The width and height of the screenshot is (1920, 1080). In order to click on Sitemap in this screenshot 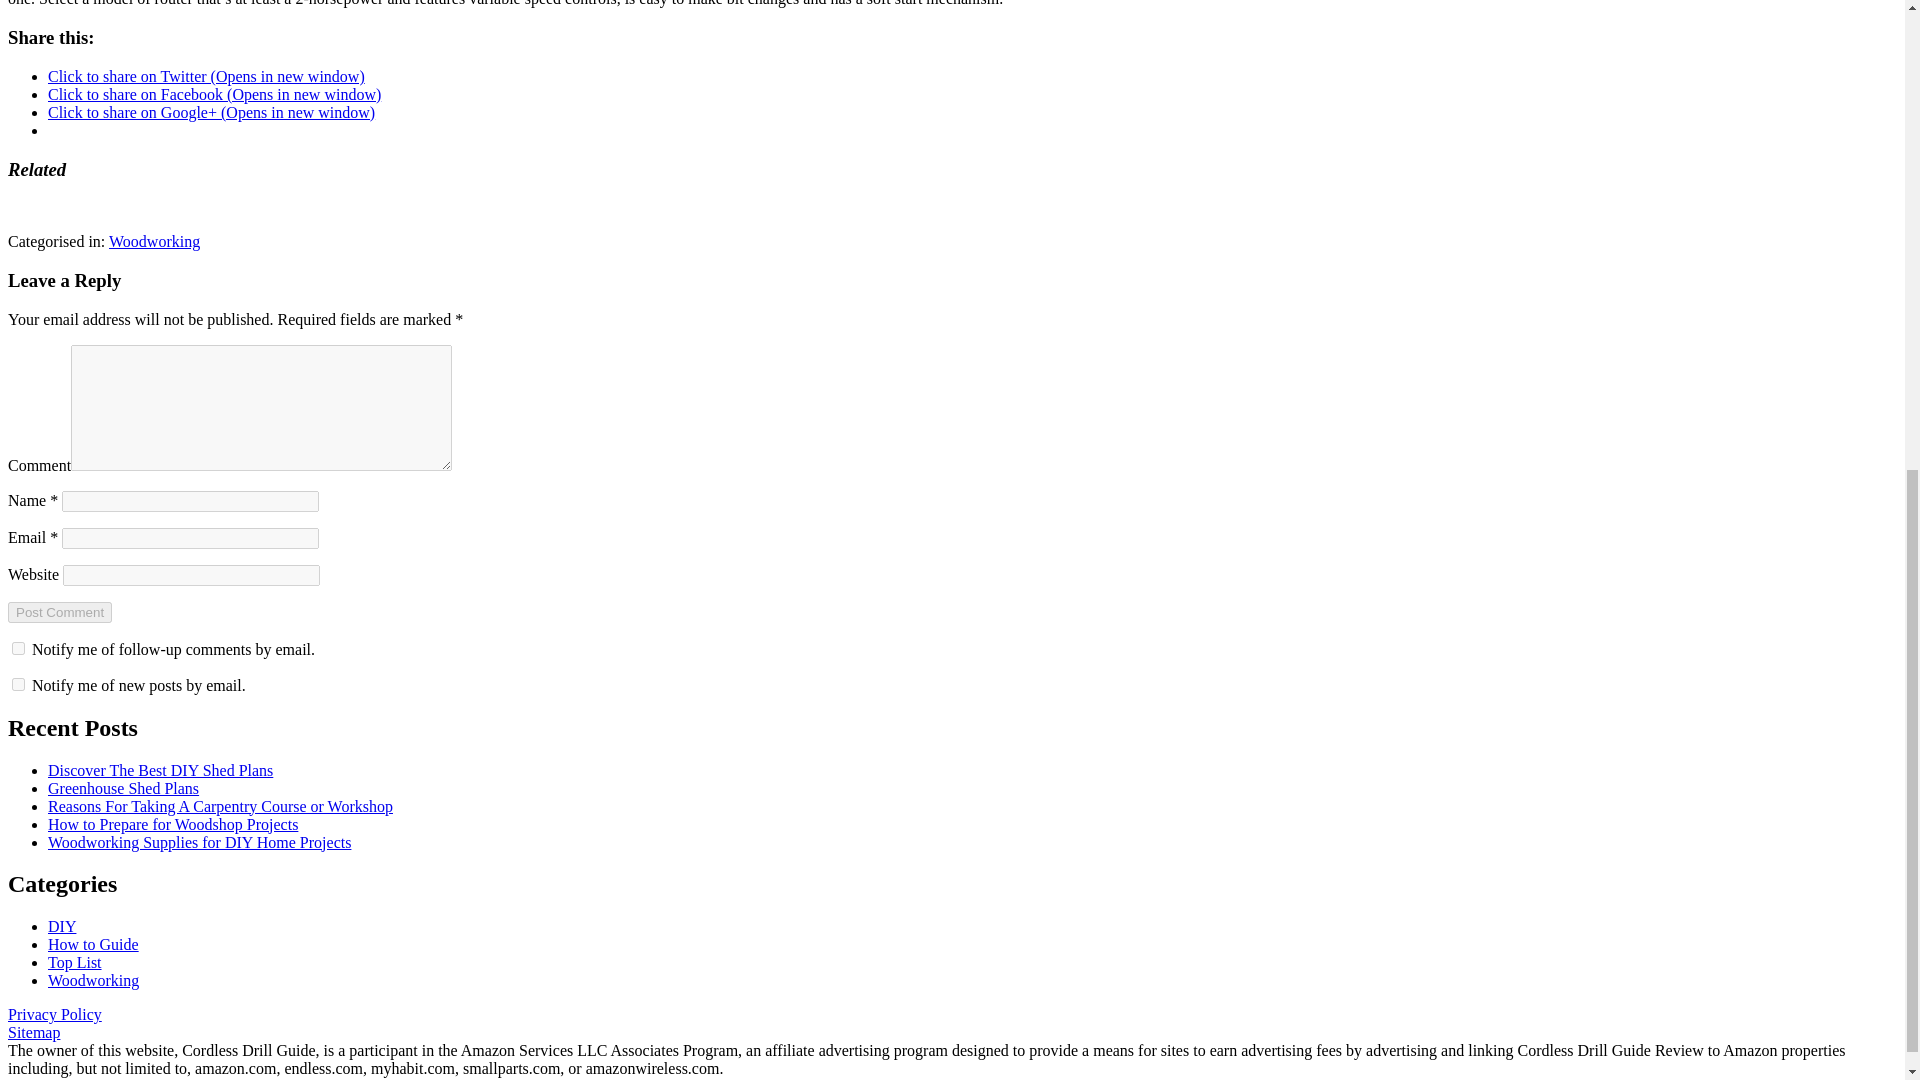, I will do `click(33, 1032)`.